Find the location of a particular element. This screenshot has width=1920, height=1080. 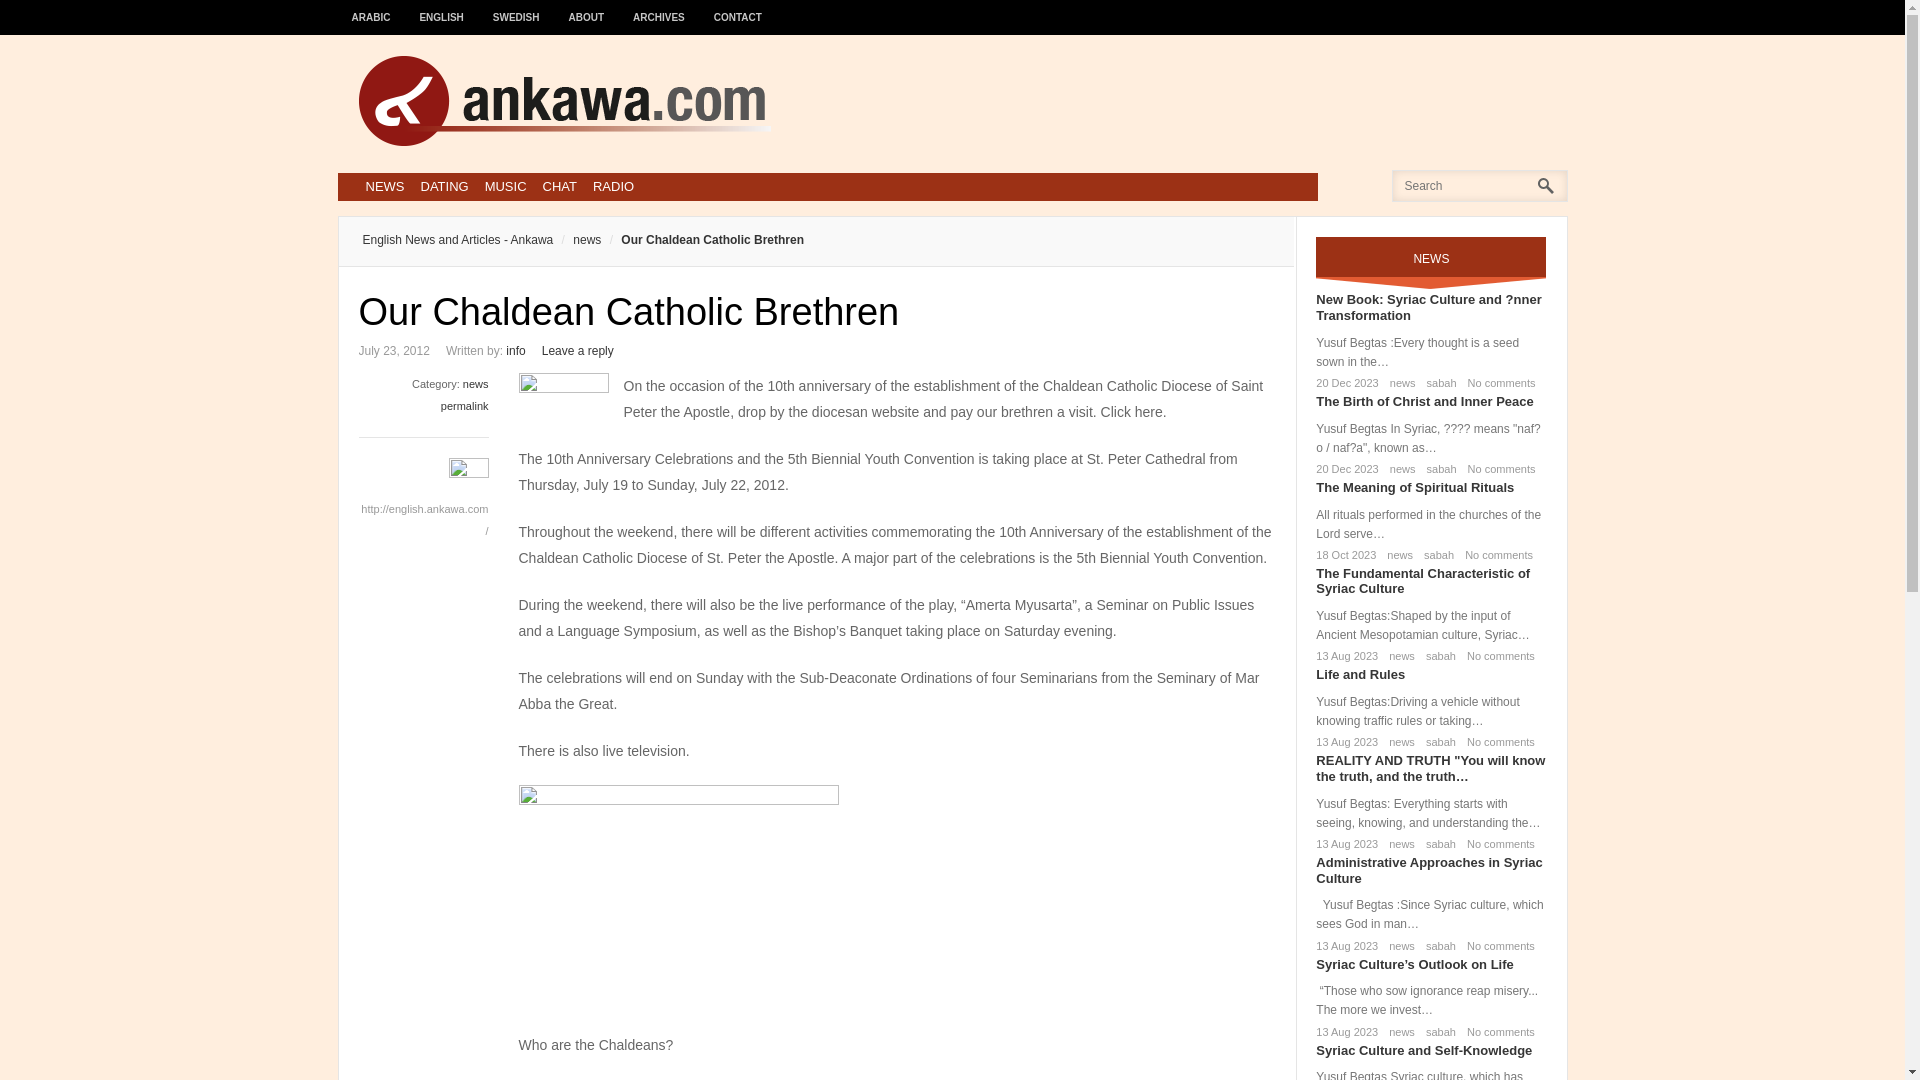

CONTACT is located at coordinates (738, 8).